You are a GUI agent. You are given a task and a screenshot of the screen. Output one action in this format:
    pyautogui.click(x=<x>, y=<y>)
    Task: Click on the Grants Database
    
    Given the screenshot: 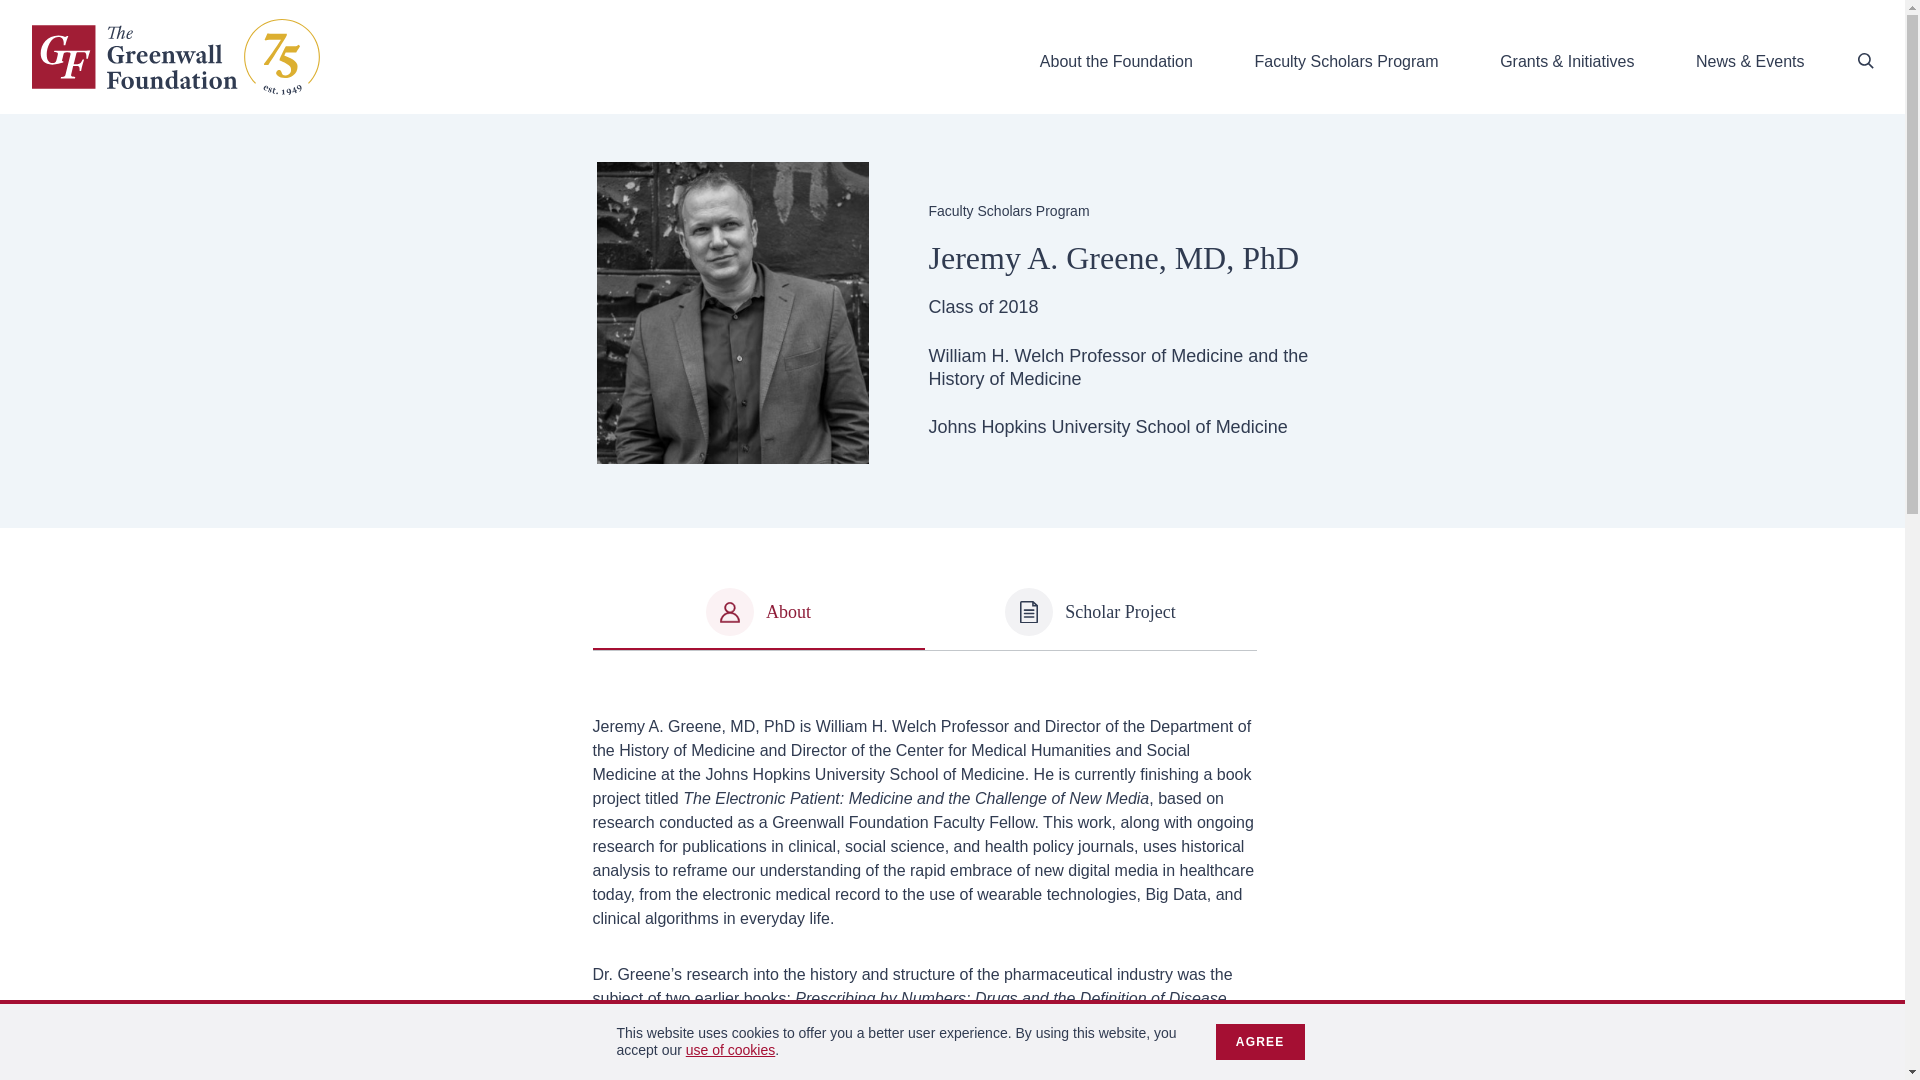 What is the action you would take?
    pyautogui.click(x=1473, y=406)
    